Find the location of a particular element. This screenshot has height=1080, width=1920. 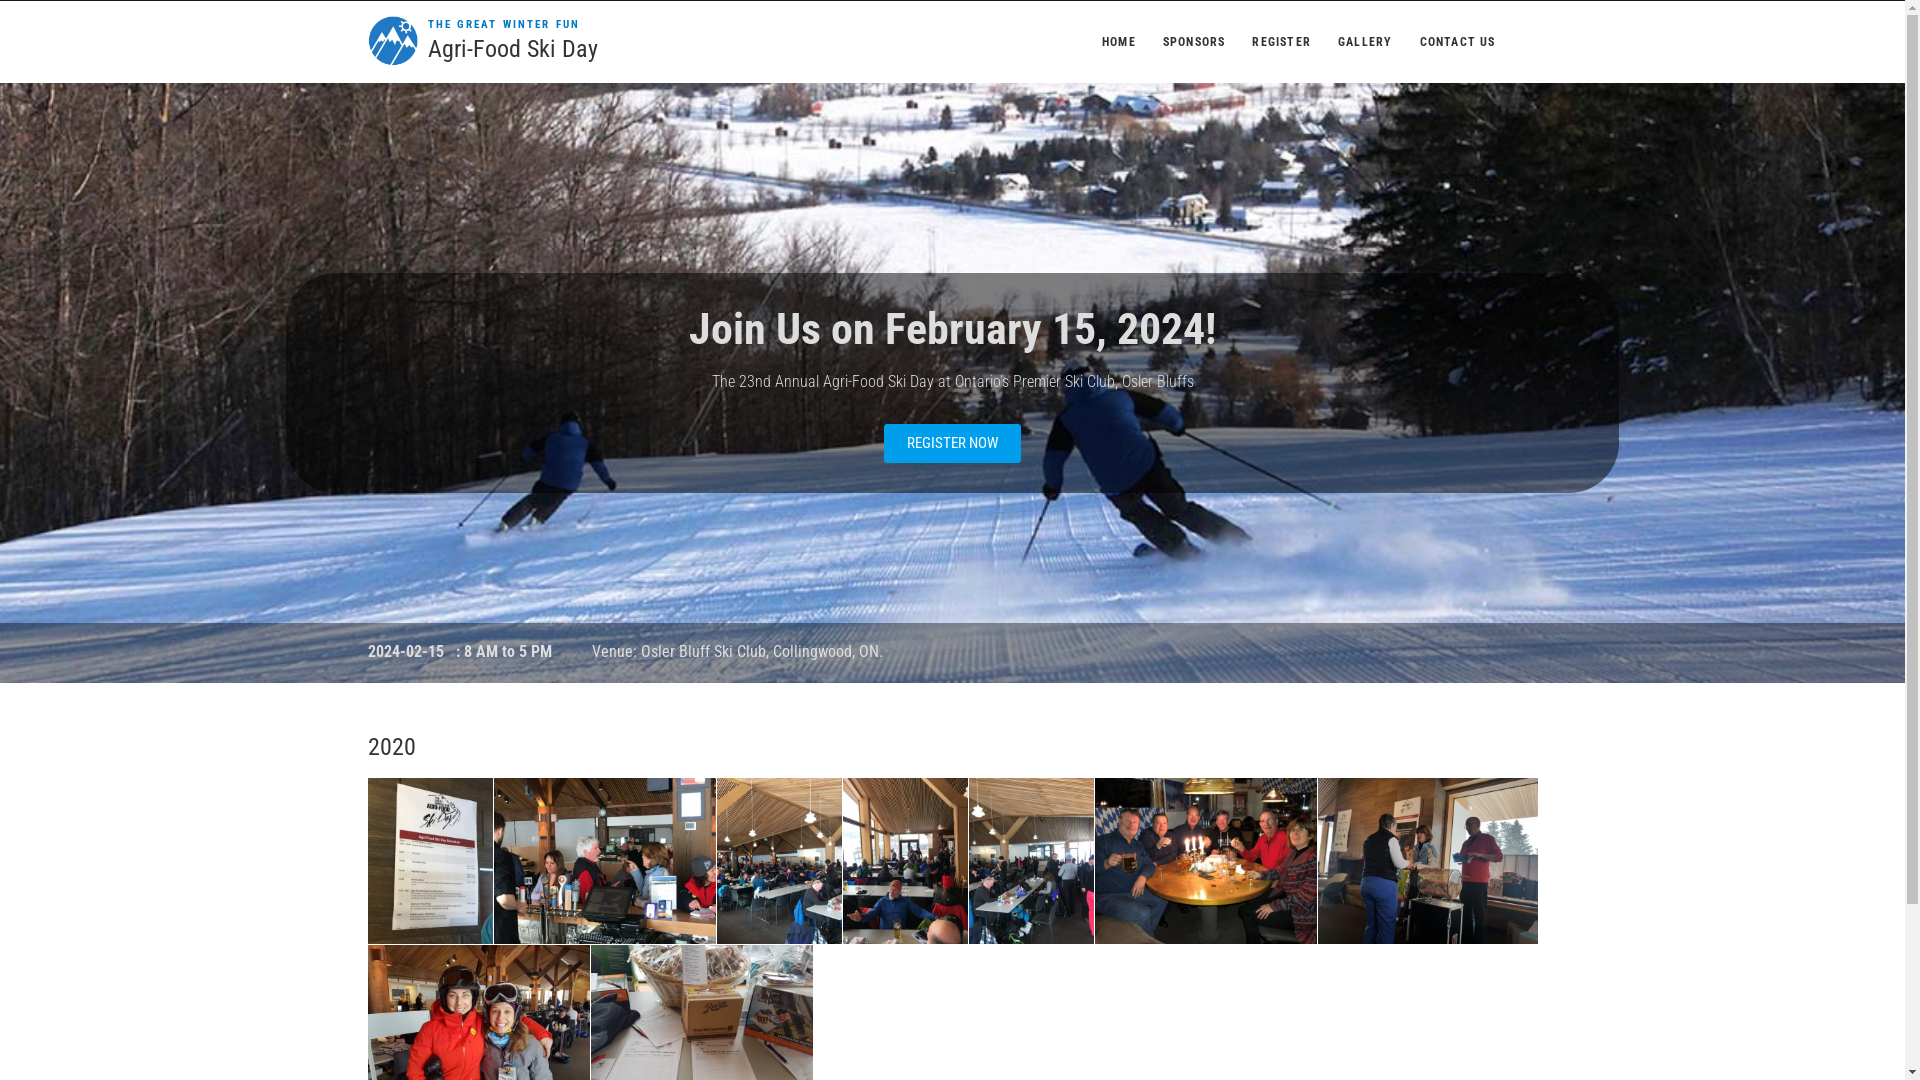

agri-food-ski-day-2020-4 is located at coordinates (904, 862).